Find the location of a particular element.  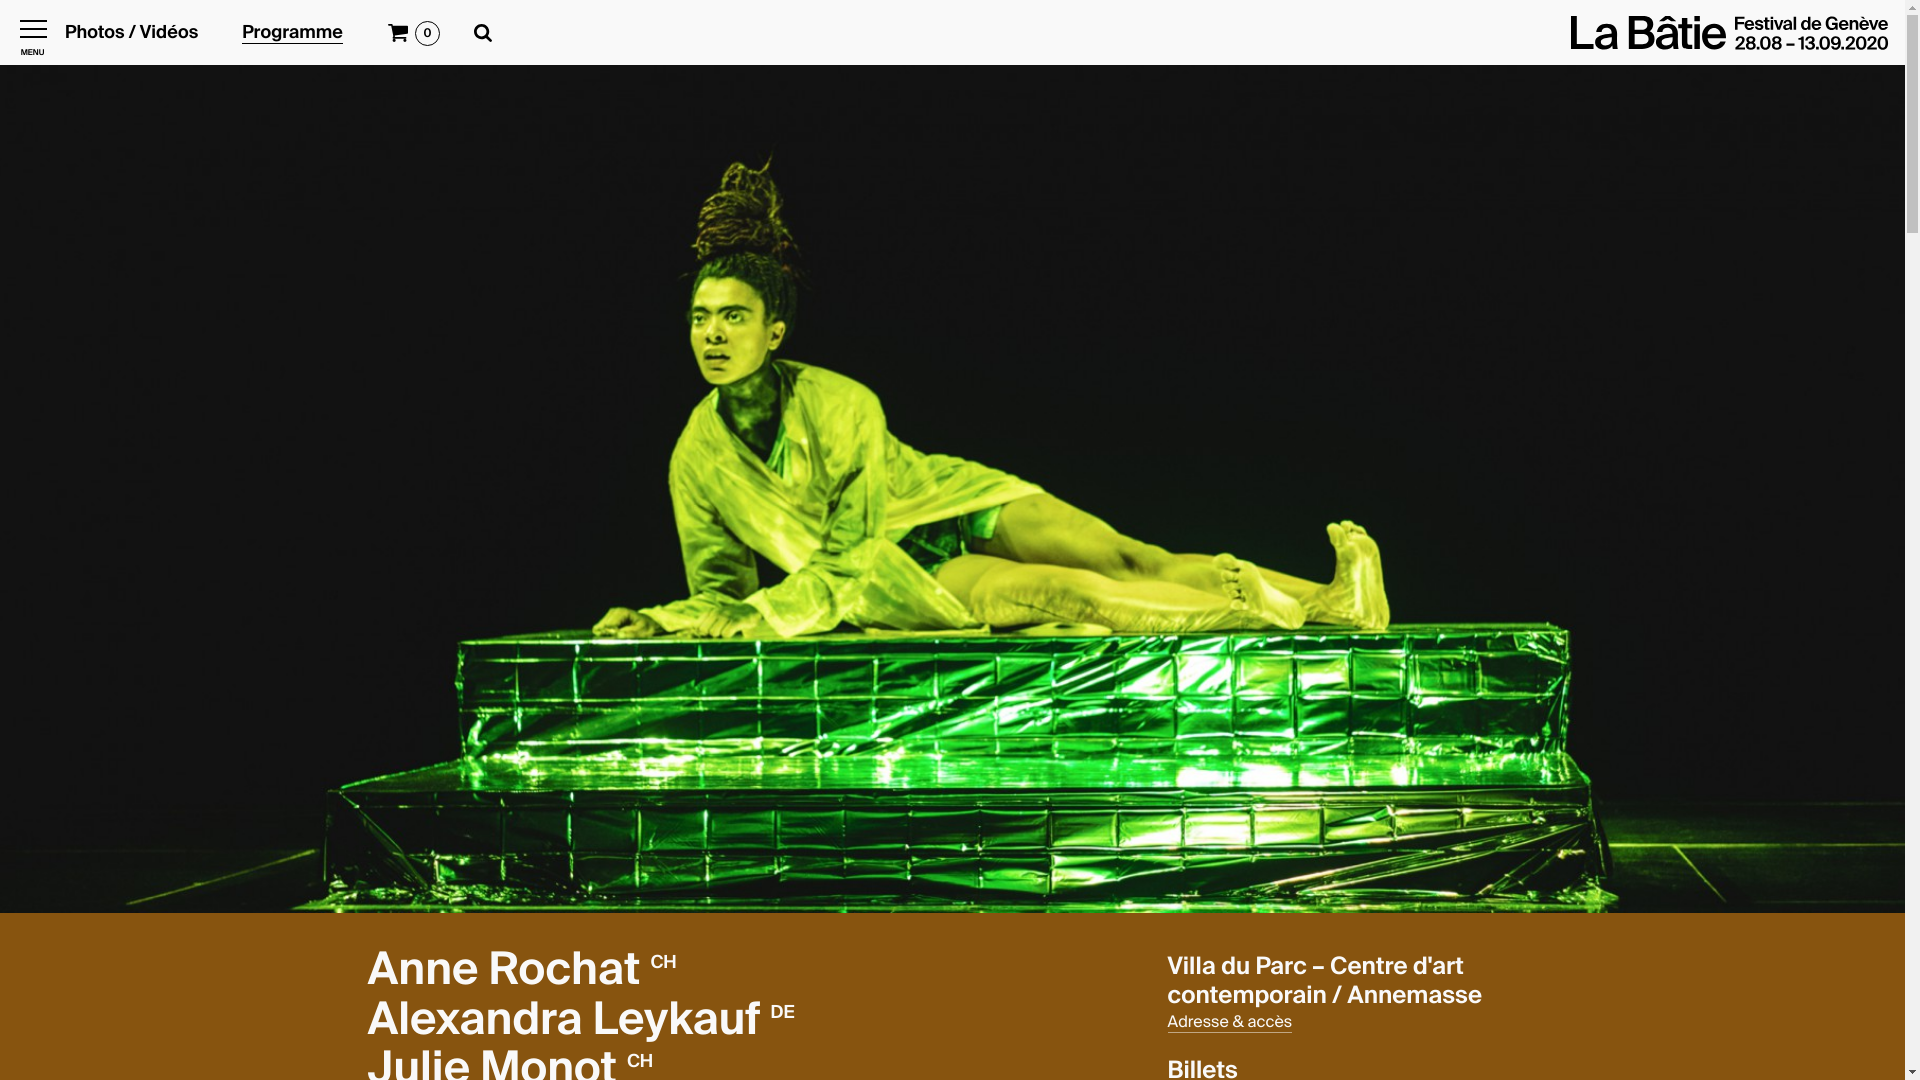

MENU is located at coordinates (32, 32).